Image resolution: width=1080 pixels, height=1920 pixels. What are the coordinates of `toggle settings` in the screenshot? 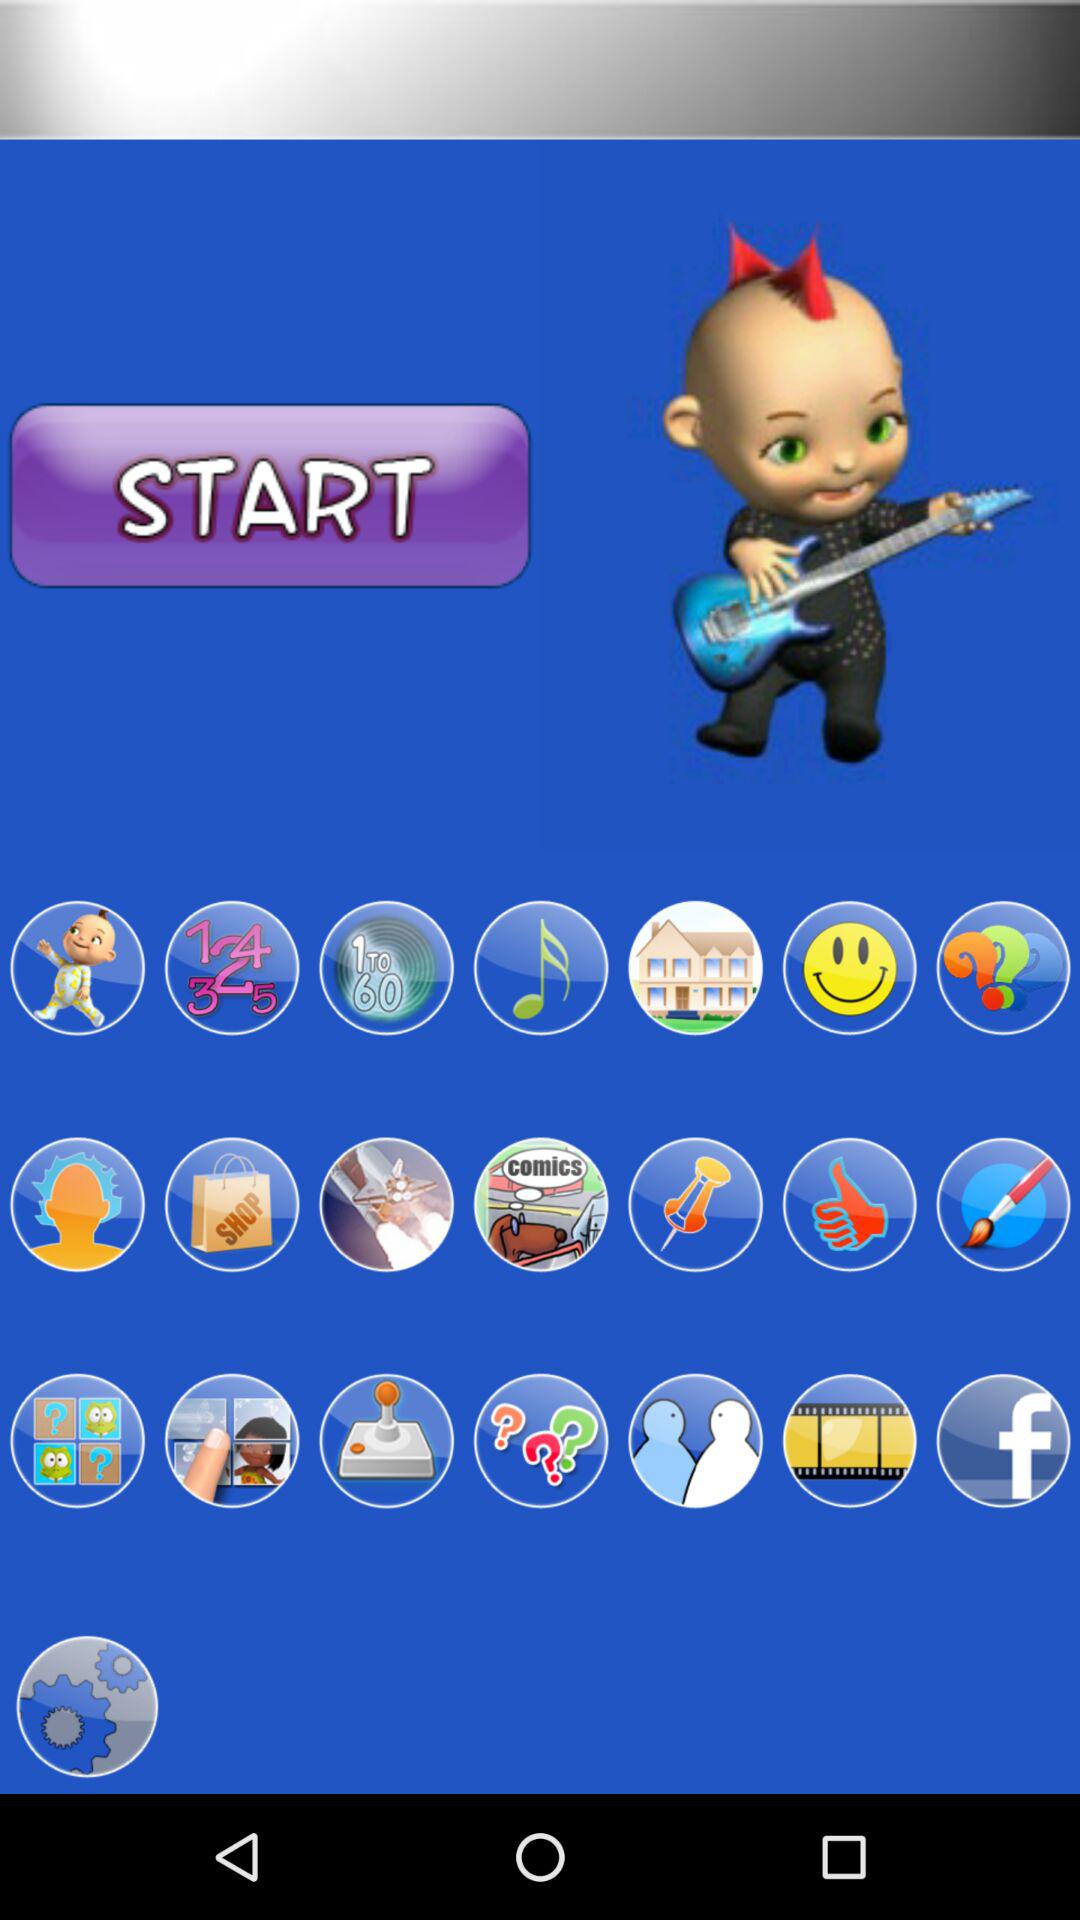 It's located at (86, 1706).